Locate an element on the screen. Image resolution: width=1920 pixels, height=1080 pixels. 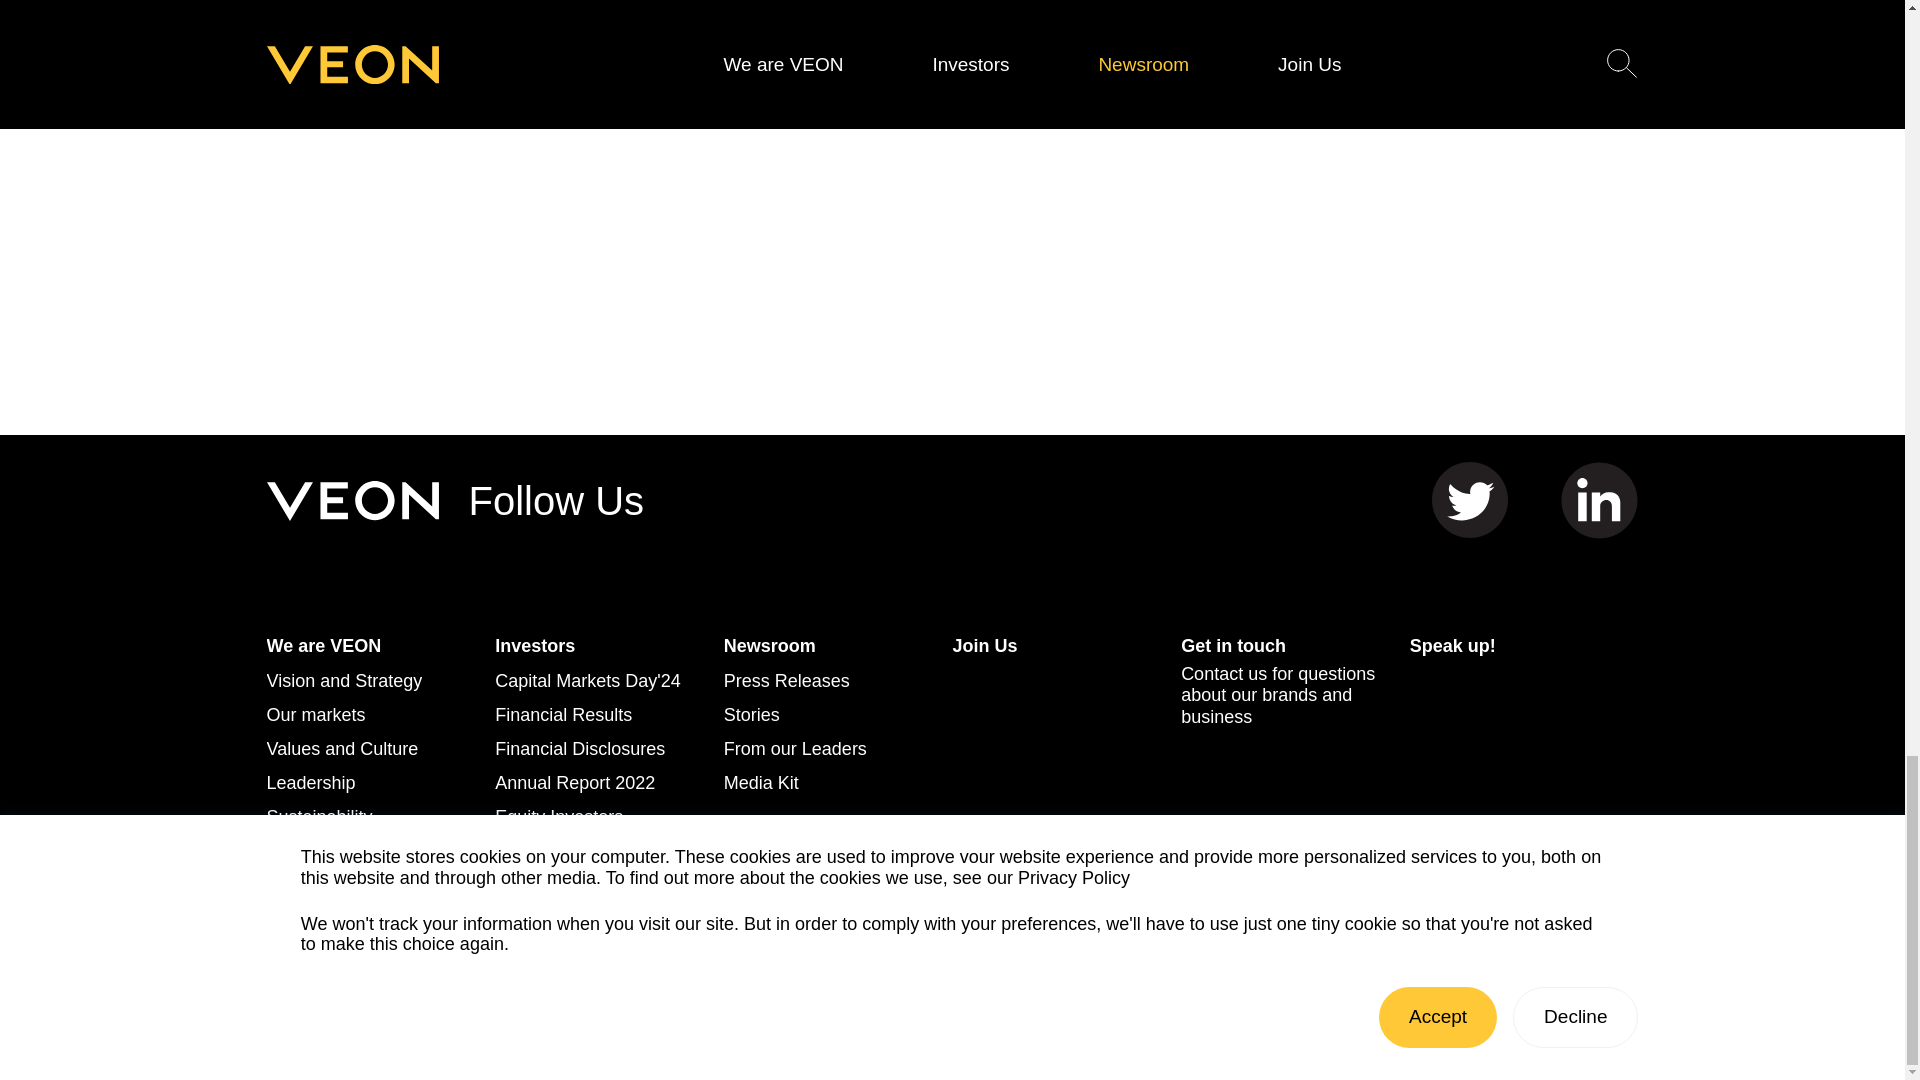
Values and Culture is located at coordinates (342, 750).